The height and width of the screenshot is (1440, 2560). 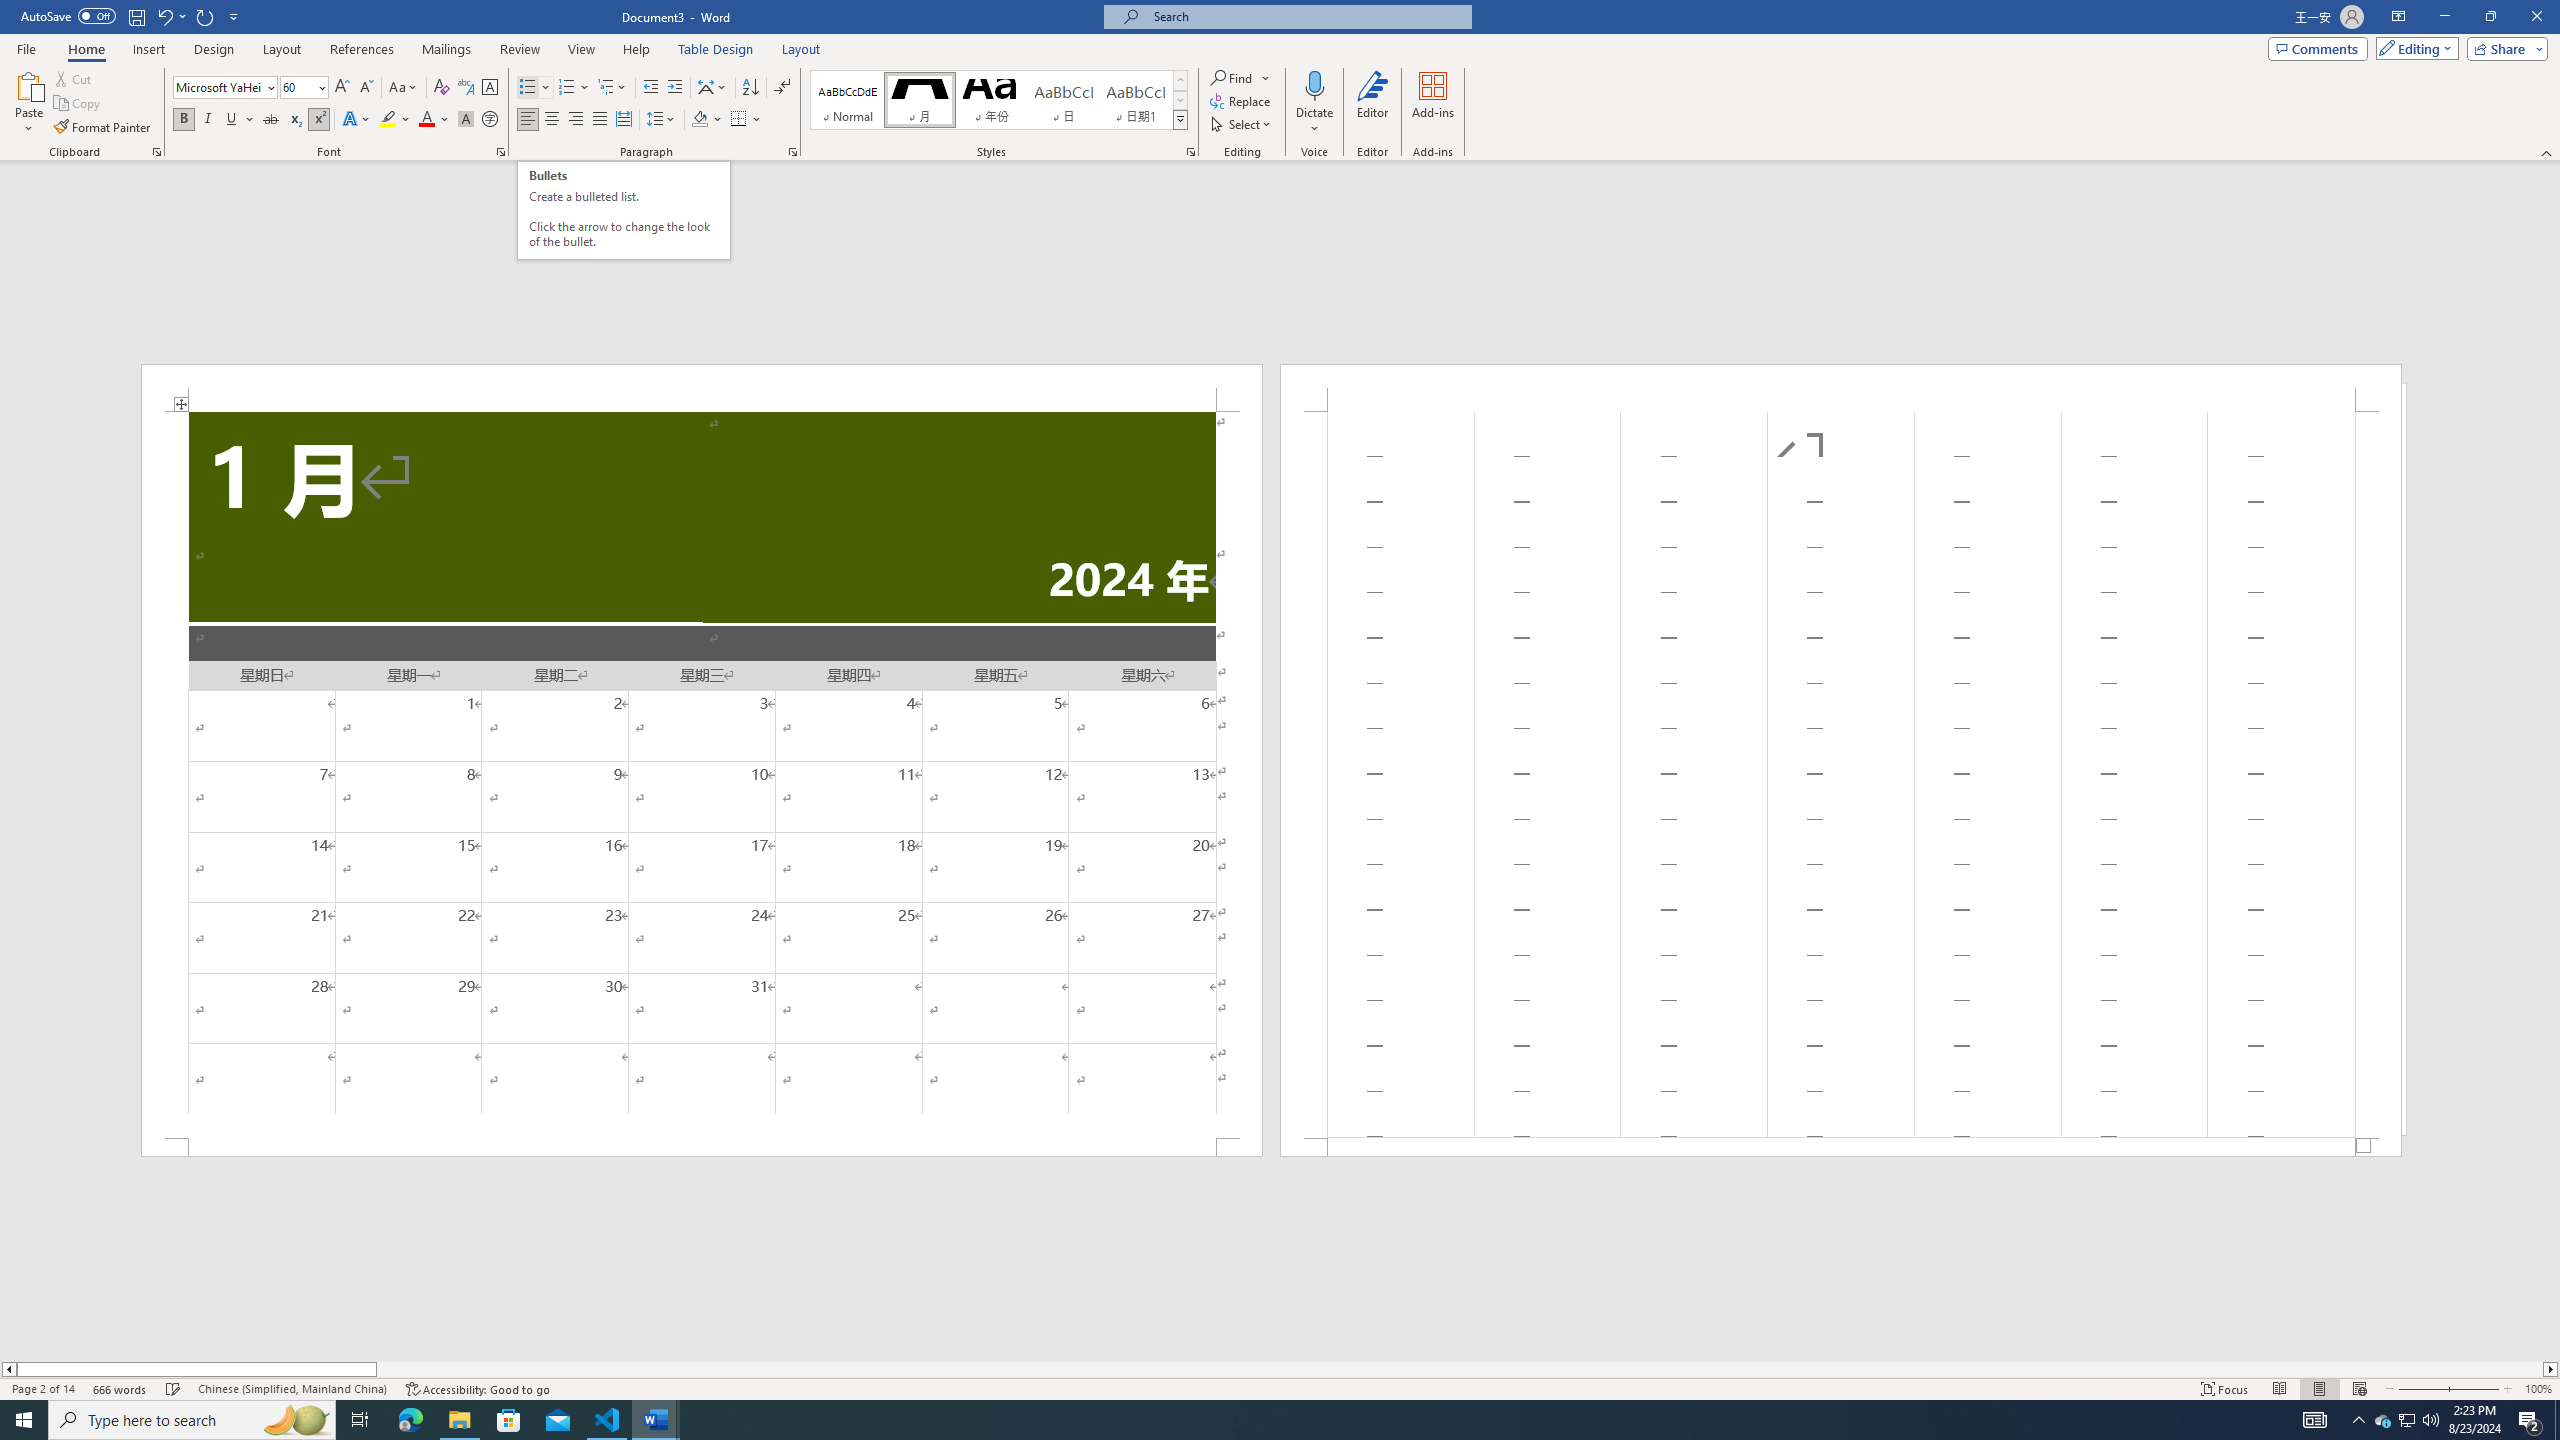 I want to click on Close, so click(x=2536, y=17).